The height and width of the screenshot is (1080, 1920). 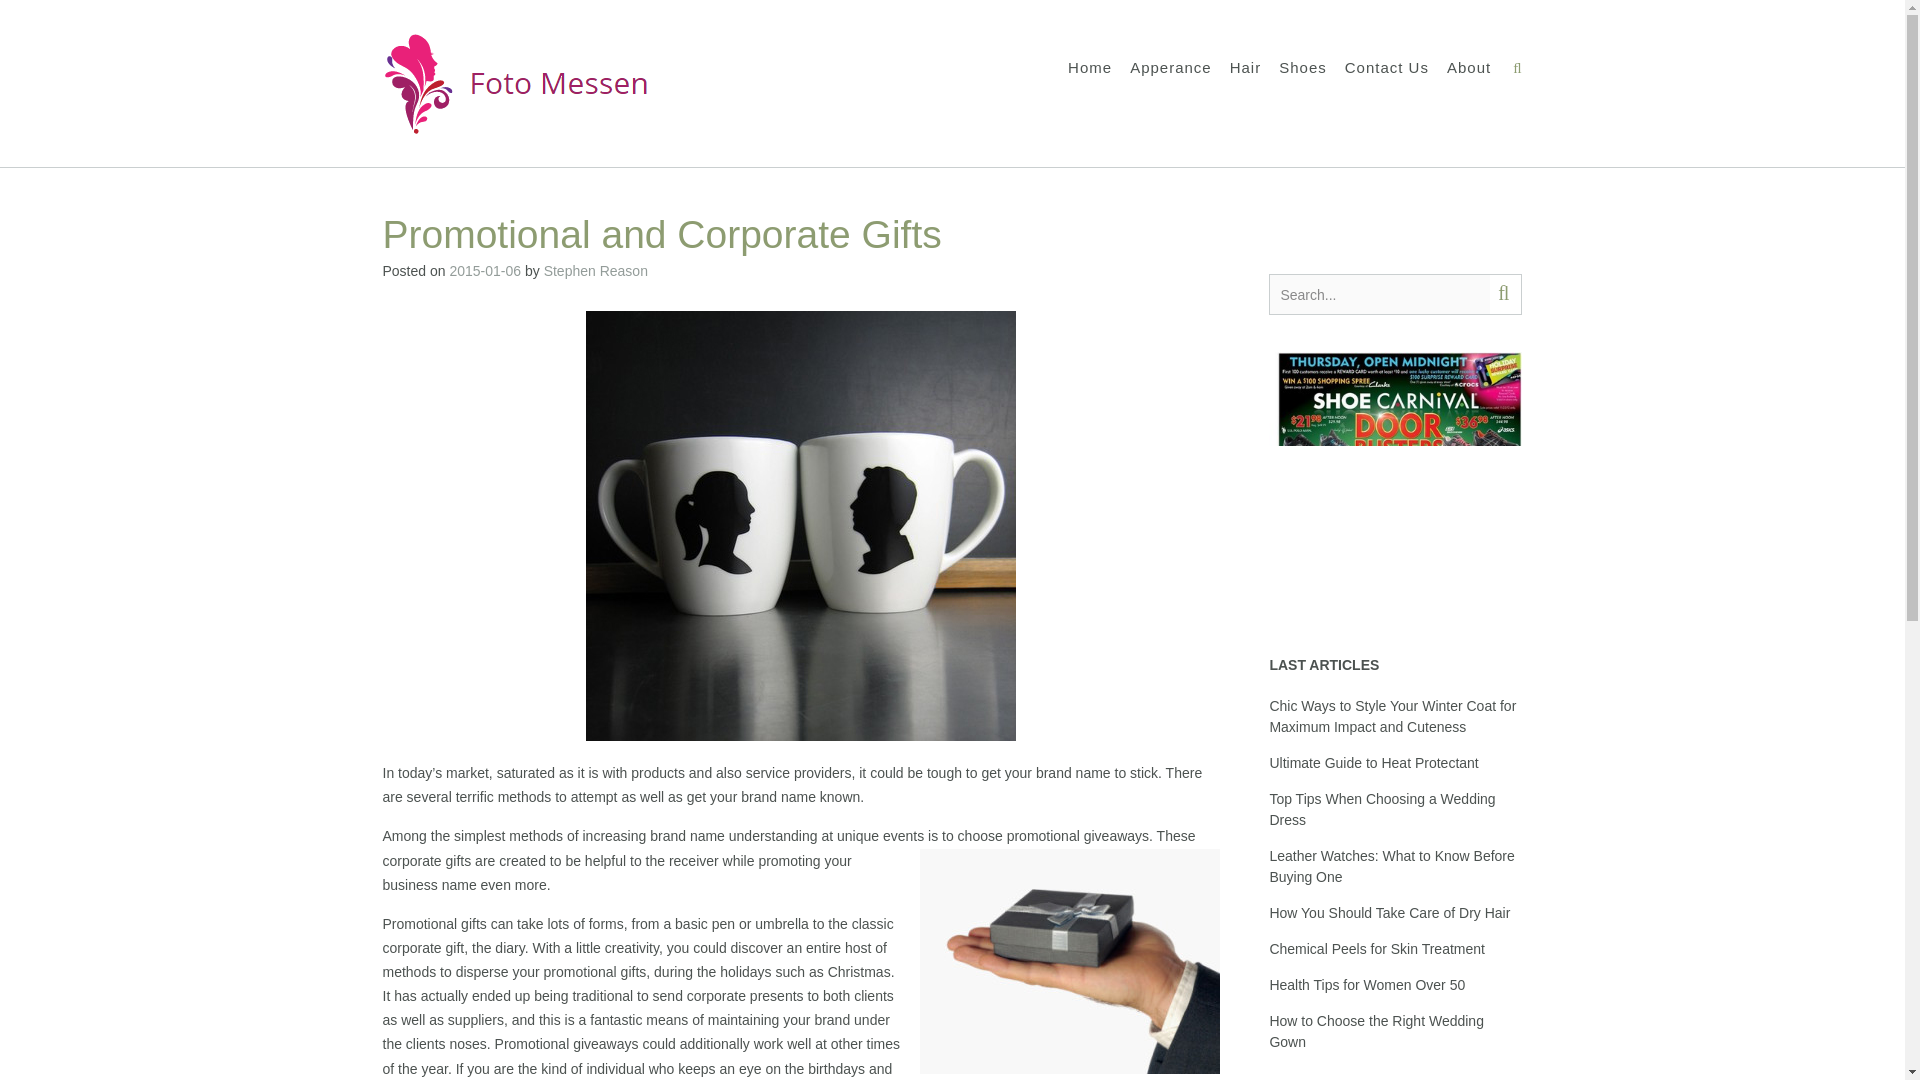 What do you see at coordinates (1392, 866) in the screenshot?
I see `Leather Watches: What to Know Before Buying One` at bounding box center [1392, 866].